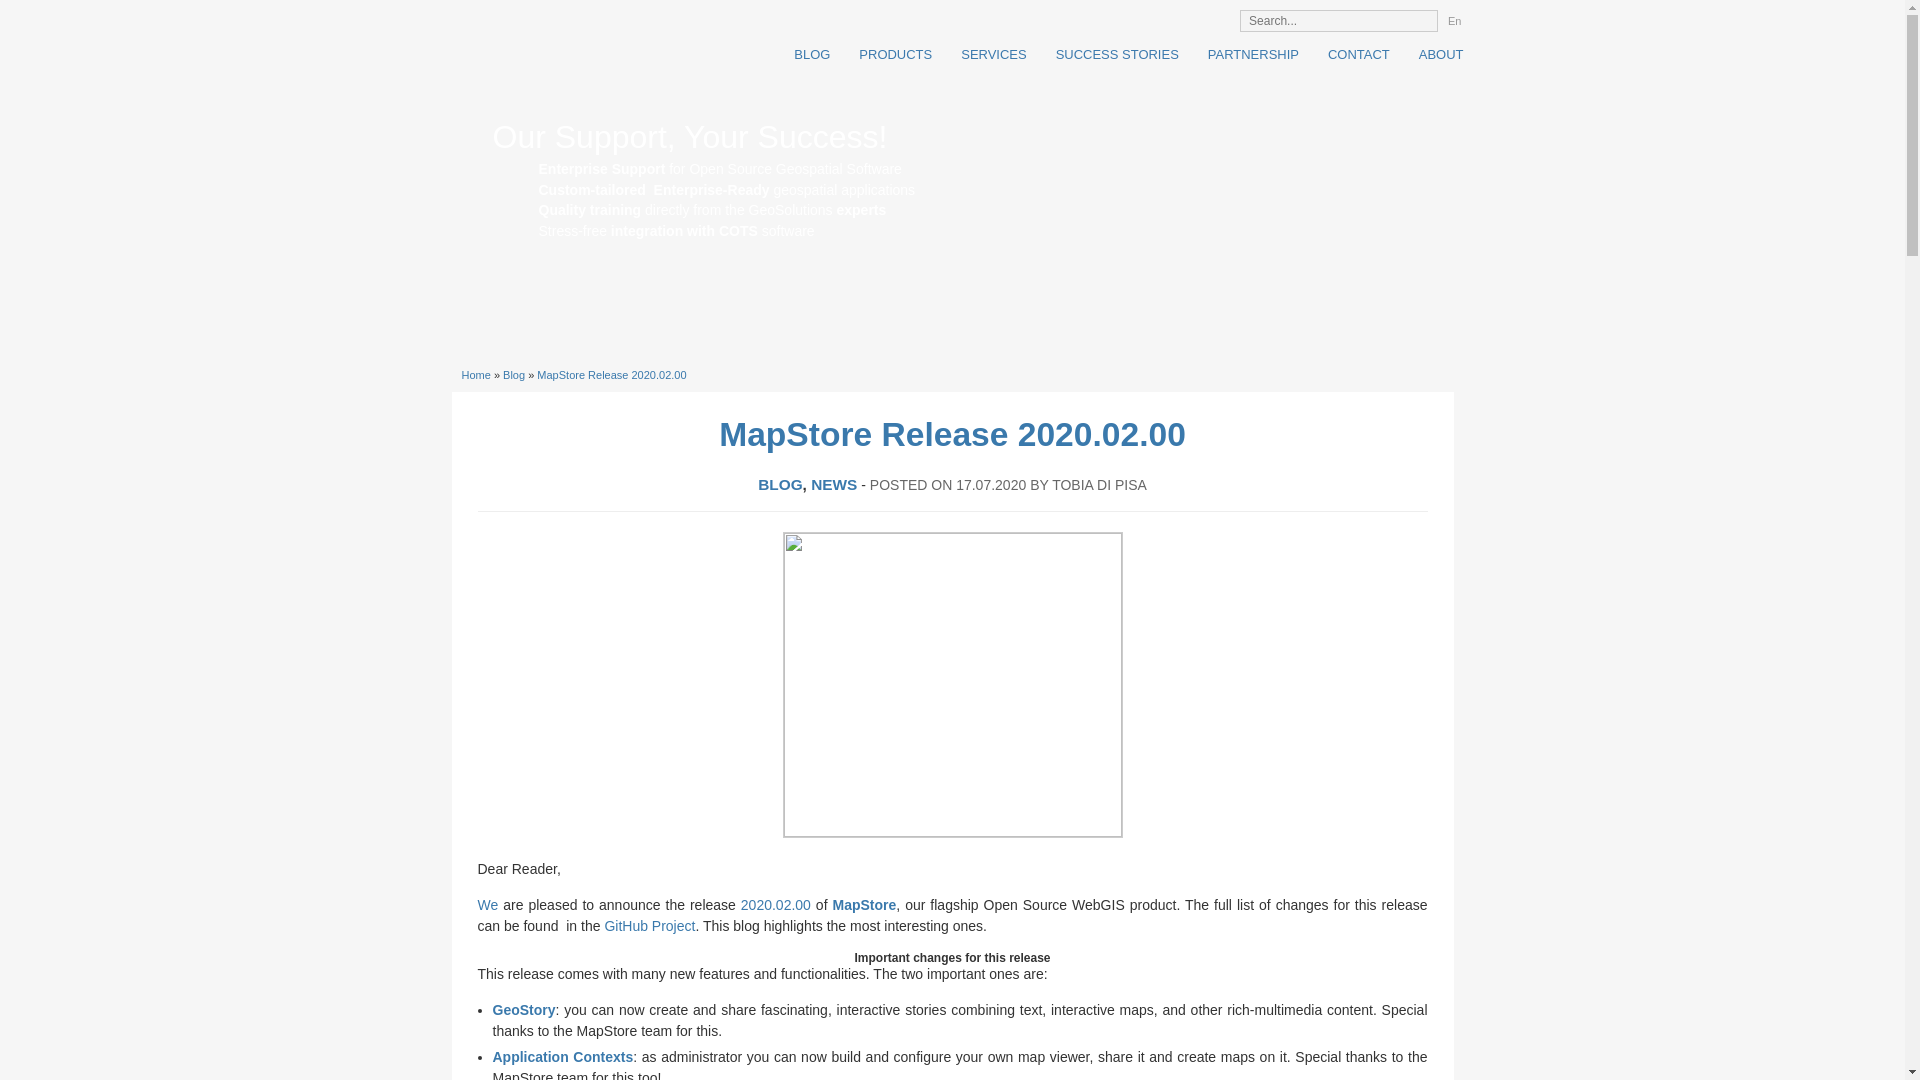 Image resolution: width=1920 pixels, height=1080 pixels. What do you see at coordinates (514, 375) in the screenshot?
I see `Go to the Blog Category archives.` at bounding box center [514, 375].